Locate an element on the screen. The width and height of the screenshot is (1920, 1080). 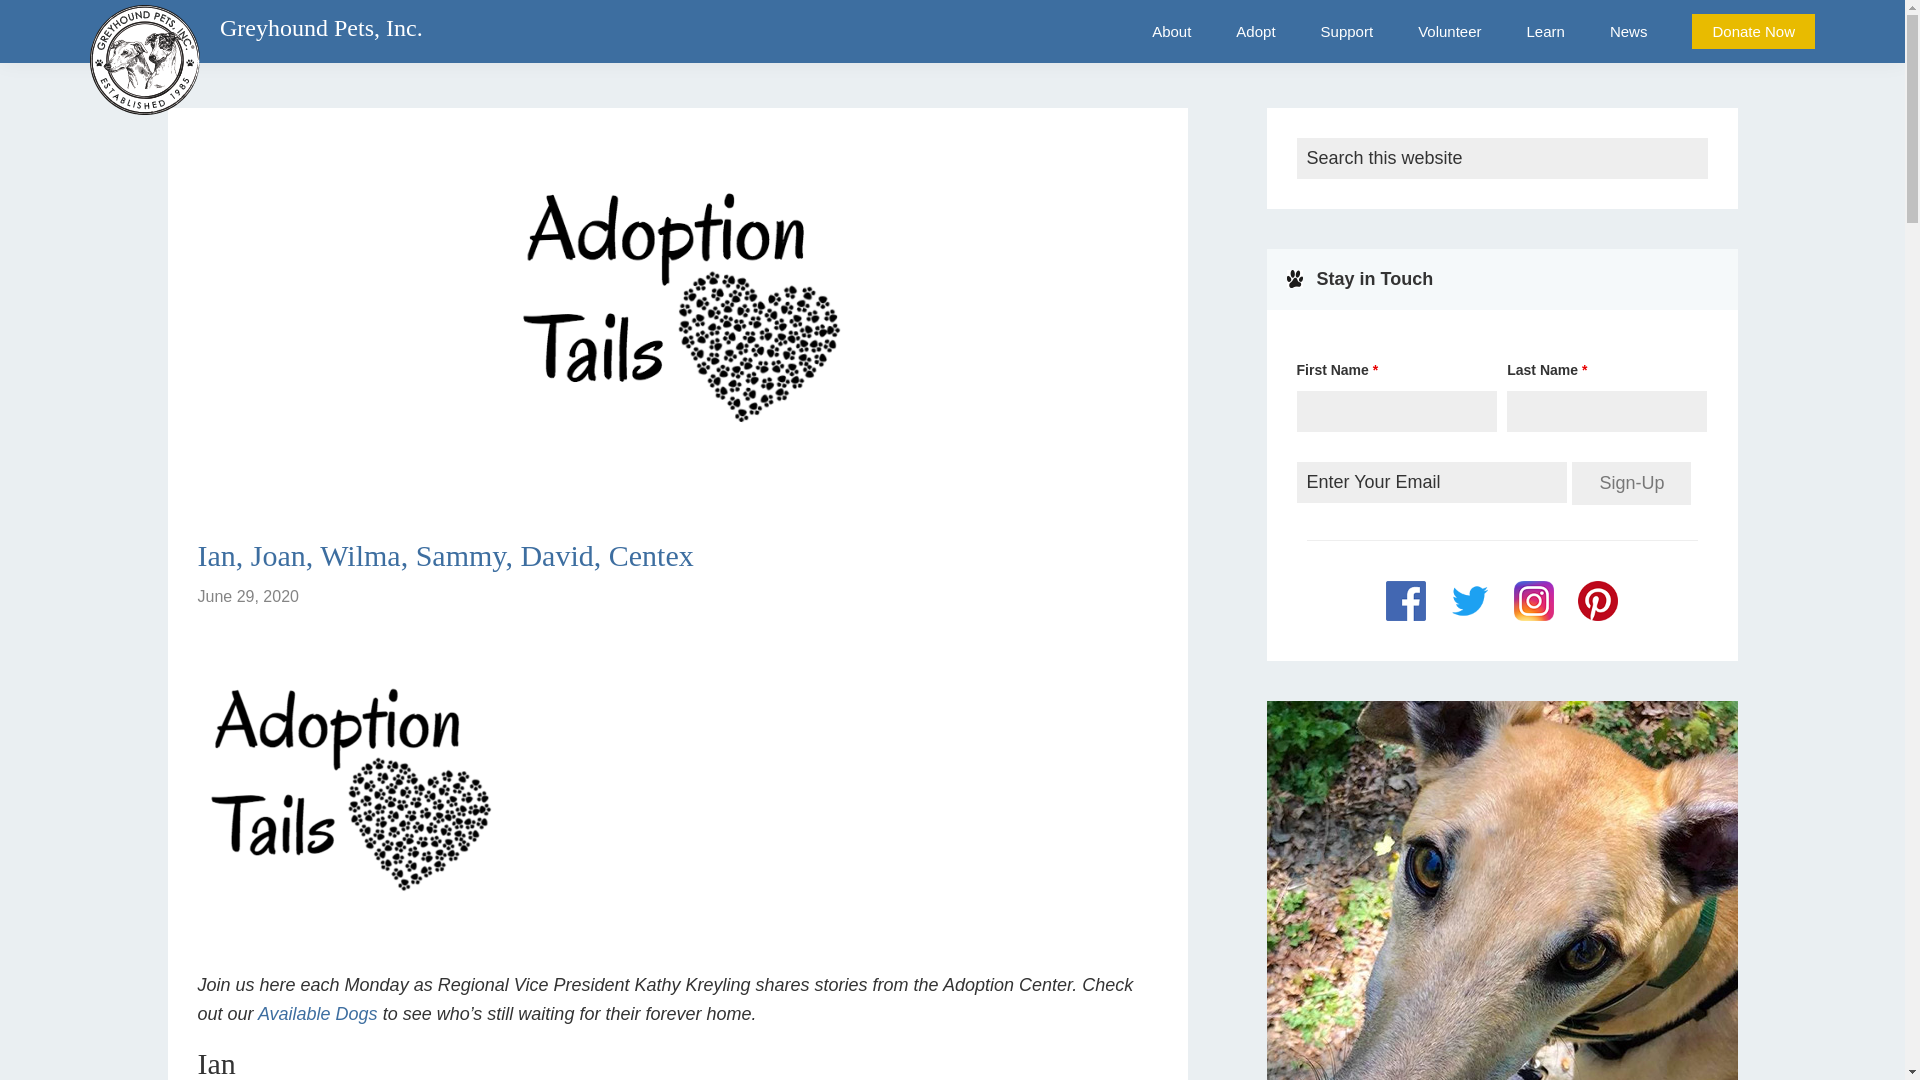
Greyhound Pets, Inc. is located at coordinates (321, 28).